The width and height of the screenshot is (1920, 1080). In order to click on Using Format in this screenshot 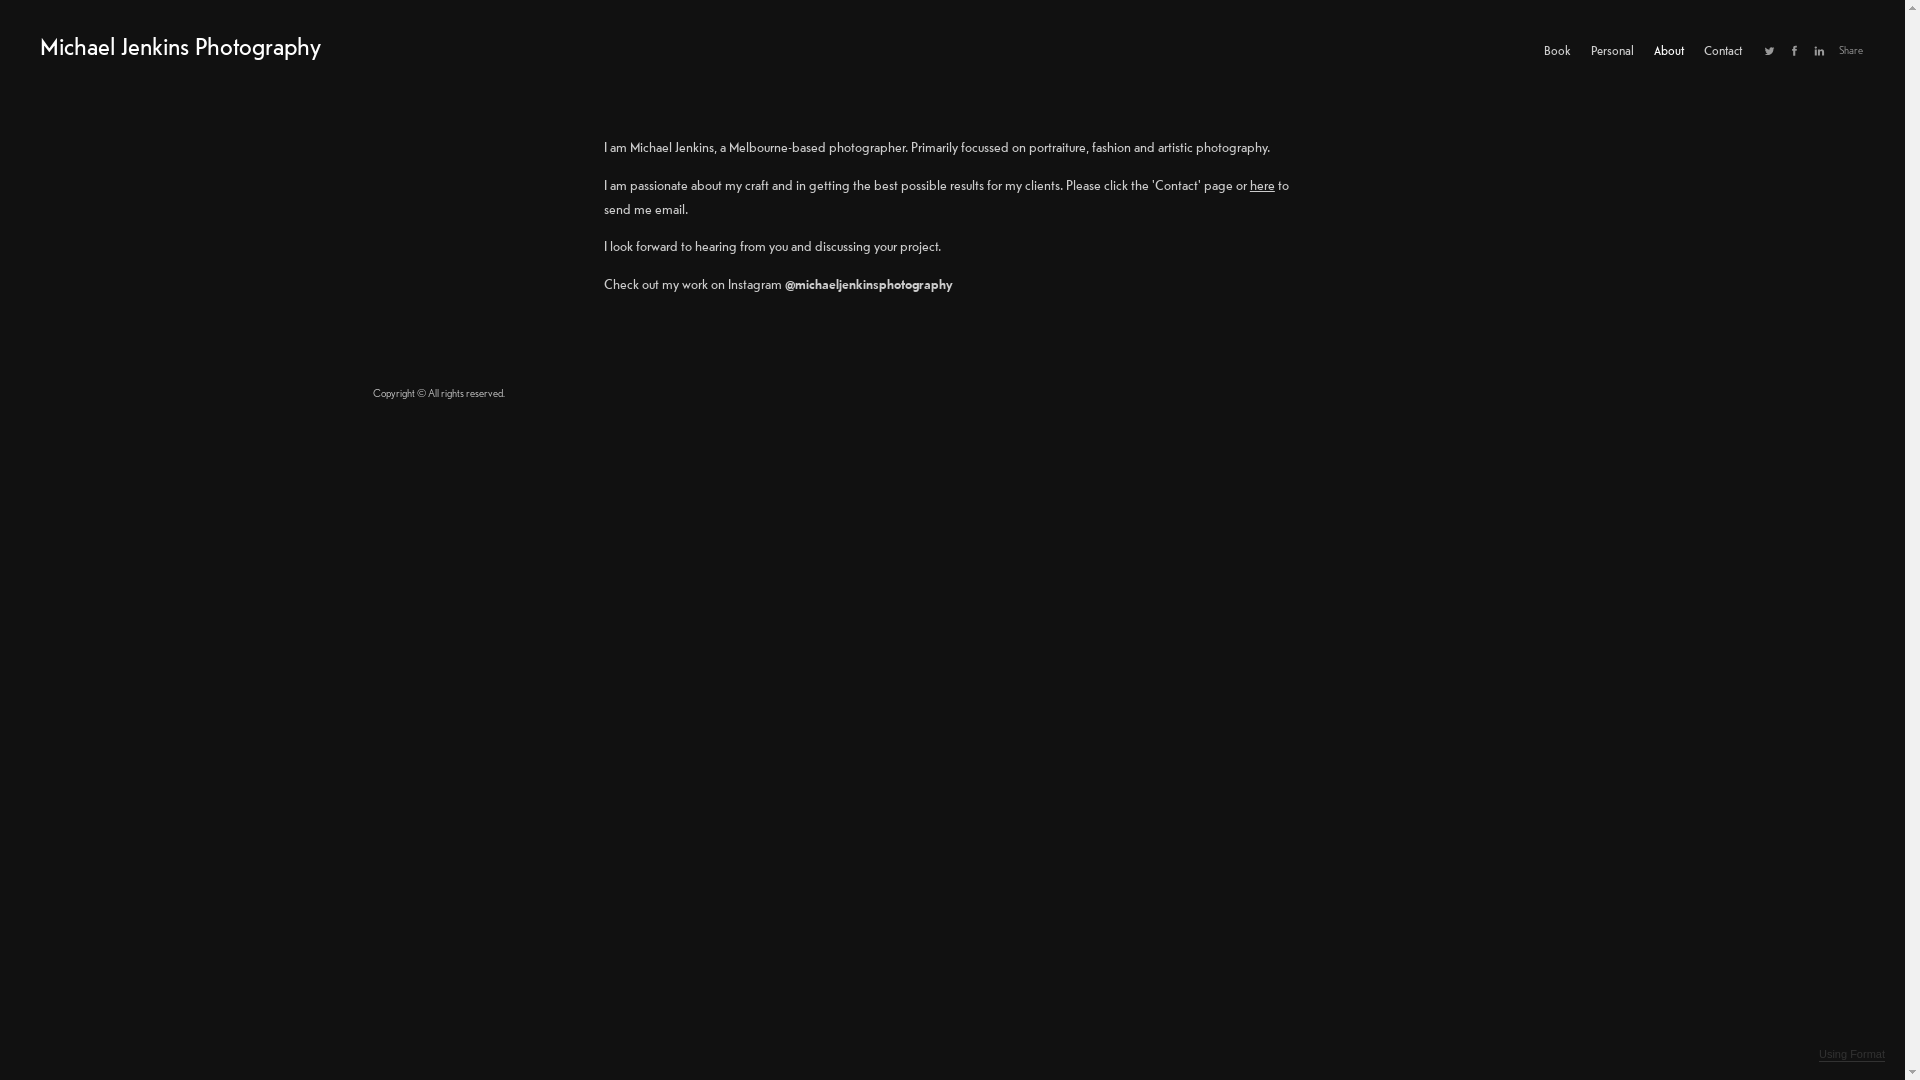, I will do `click(1852, 1055)`.